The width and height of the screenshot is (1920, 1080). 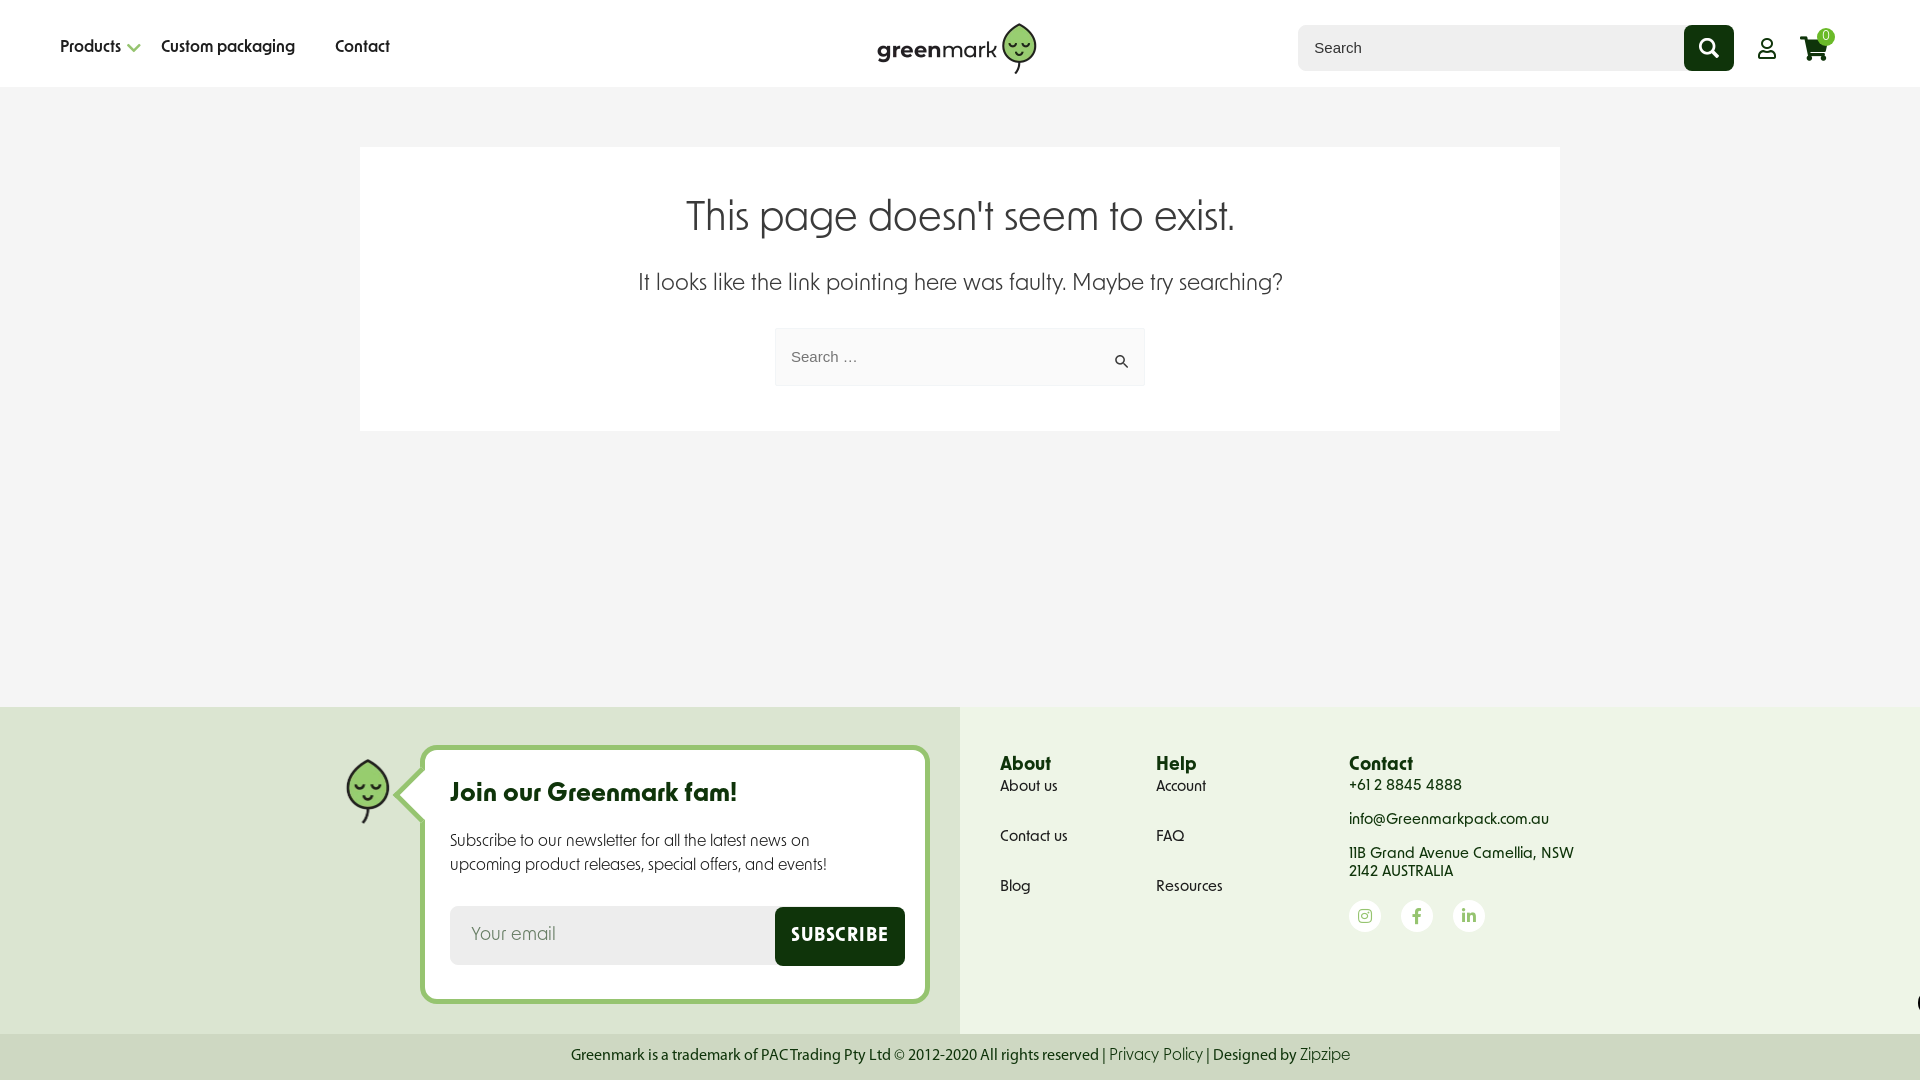 What do you see at coordinates (362, 48) in the screenshot?
I see `Contact` at bounding box center [362, 48].